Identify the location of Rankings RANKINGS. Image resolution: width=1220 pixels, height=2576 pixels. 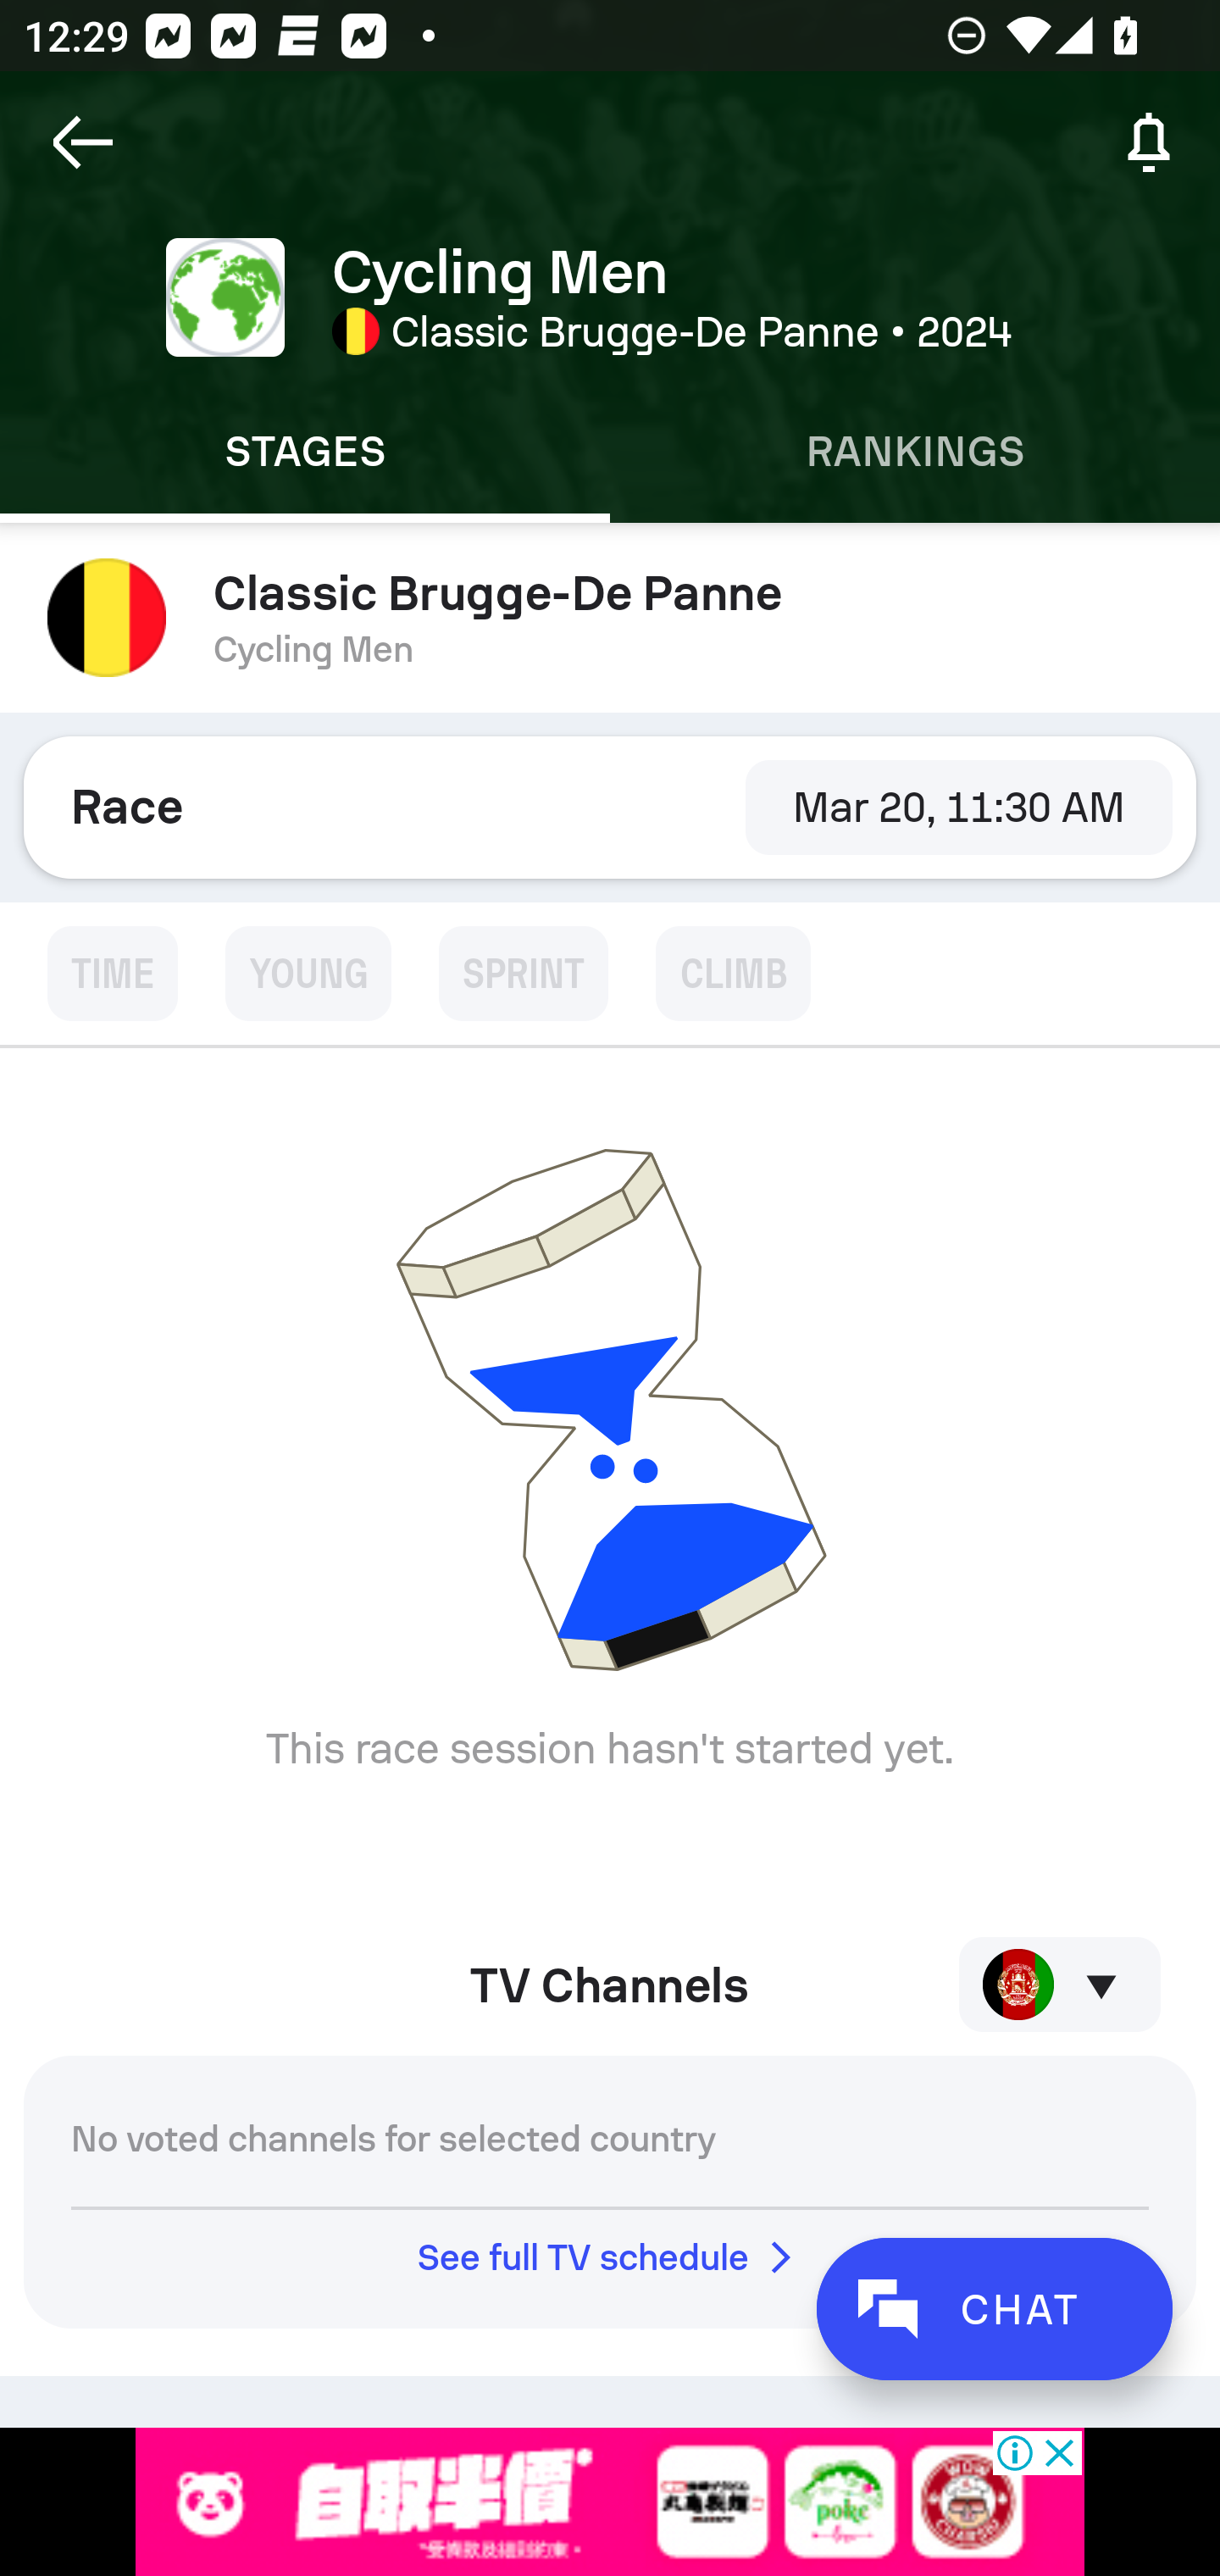
(915, 452).